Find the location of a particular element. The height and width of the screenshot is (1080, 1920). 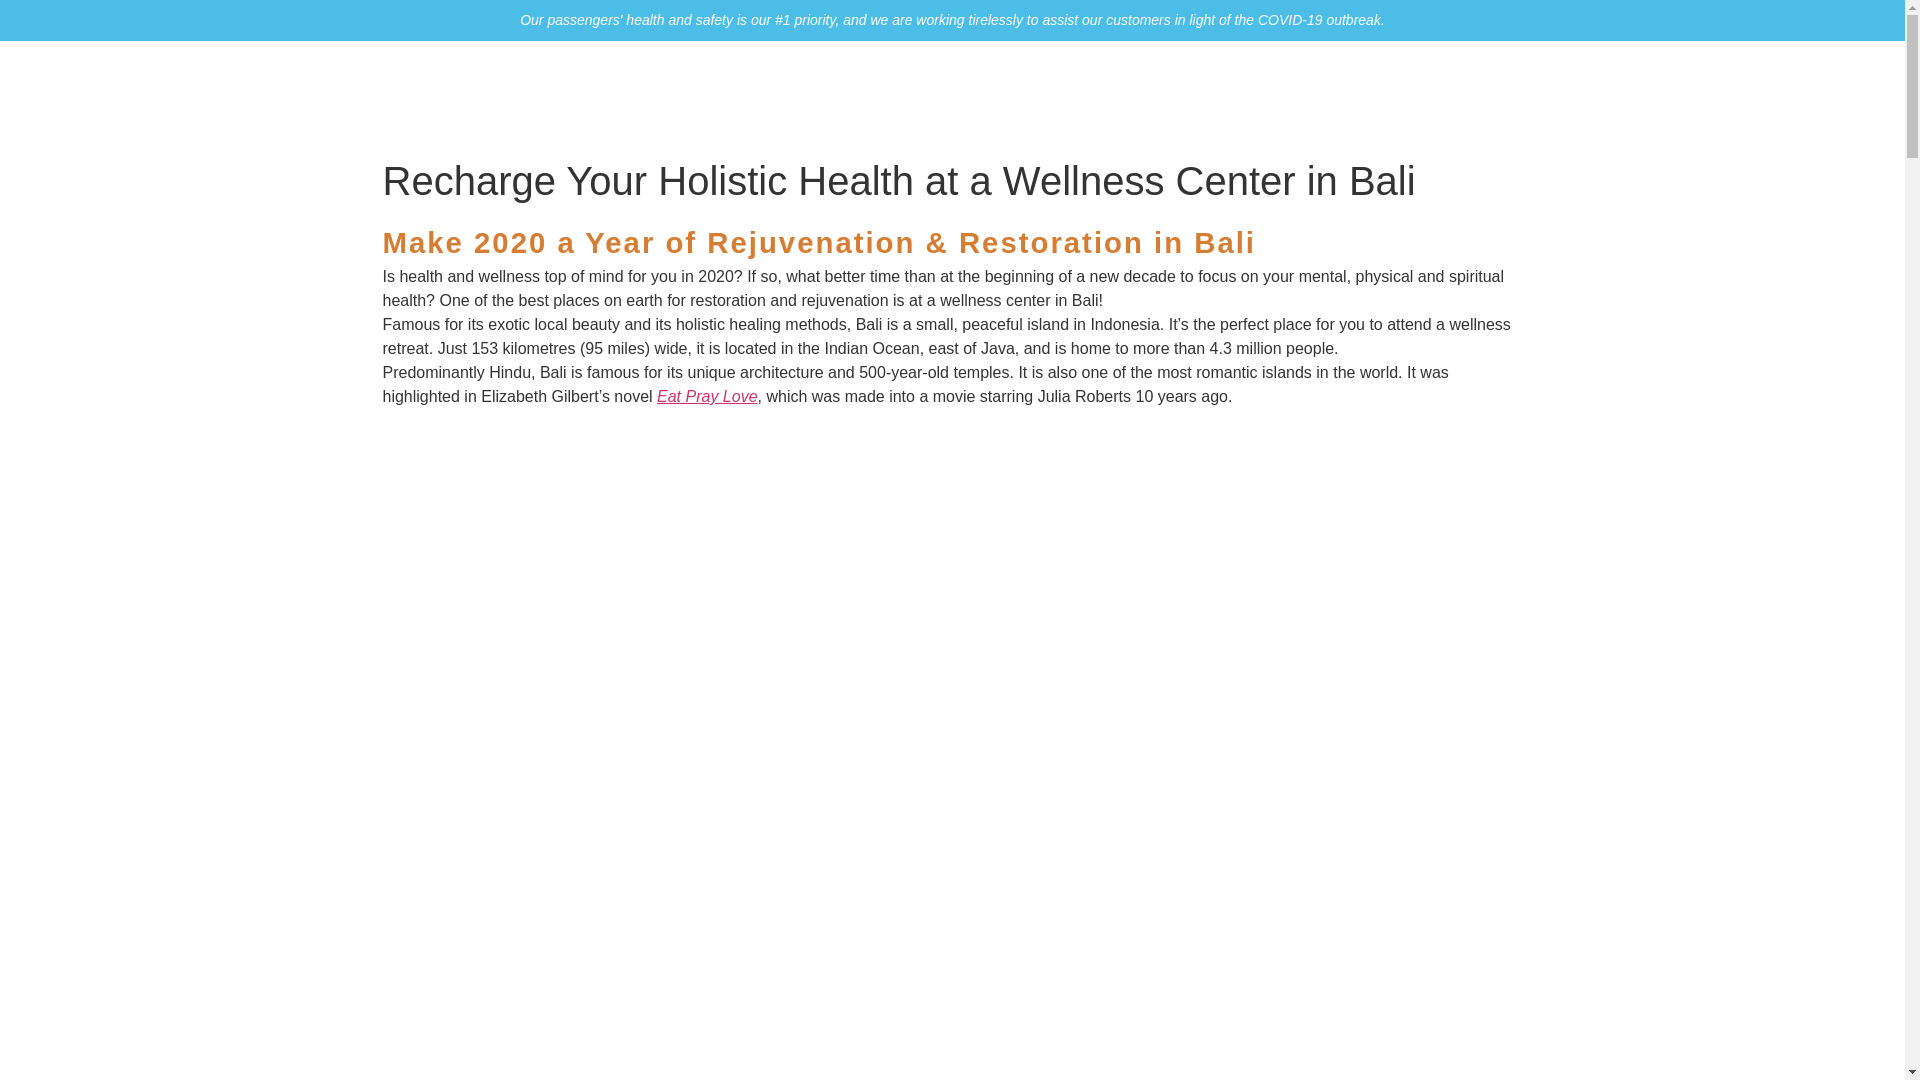

Home is located at coordinates (998, 94).